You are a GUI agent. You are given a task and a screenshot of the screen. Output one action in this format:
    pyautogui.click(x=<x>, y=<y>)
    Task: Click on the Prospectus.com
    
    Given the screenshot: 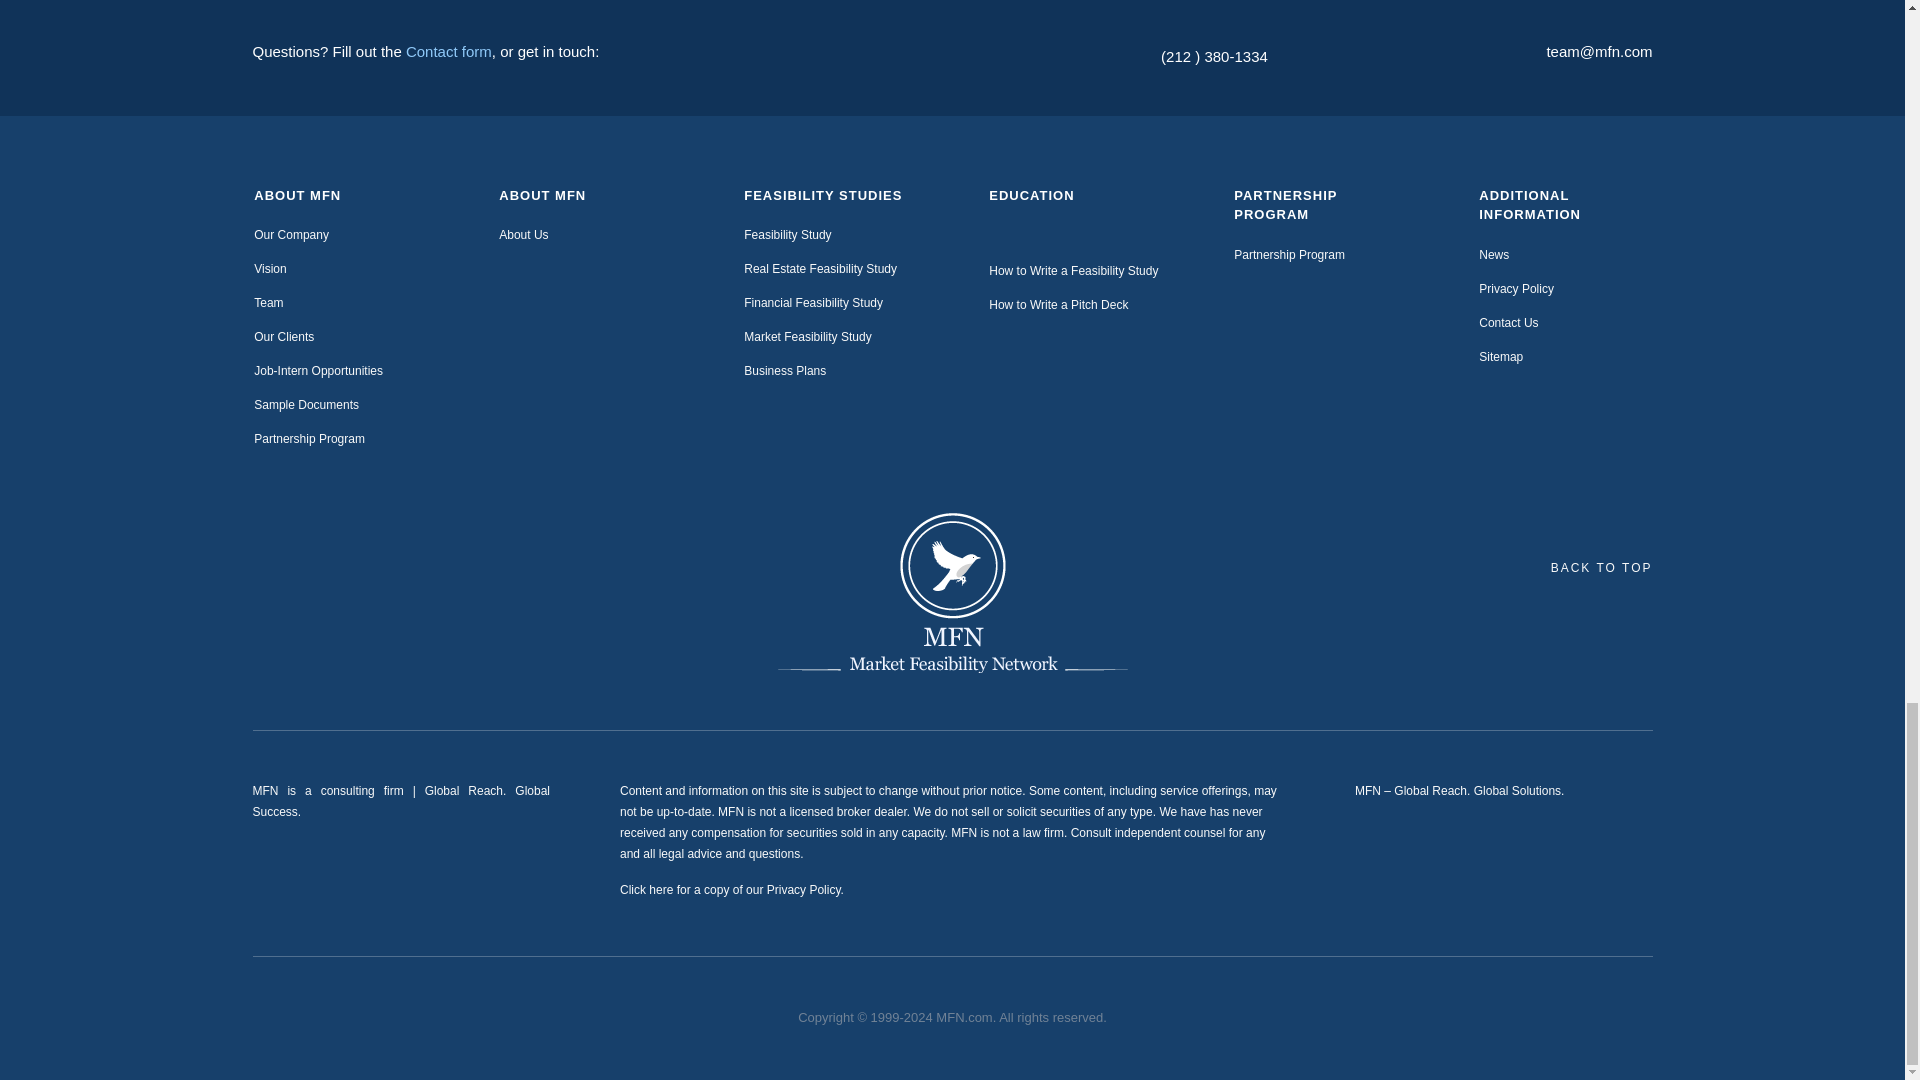 What is the action you would take?
    pyautogui.click(x=952, y=592)
    